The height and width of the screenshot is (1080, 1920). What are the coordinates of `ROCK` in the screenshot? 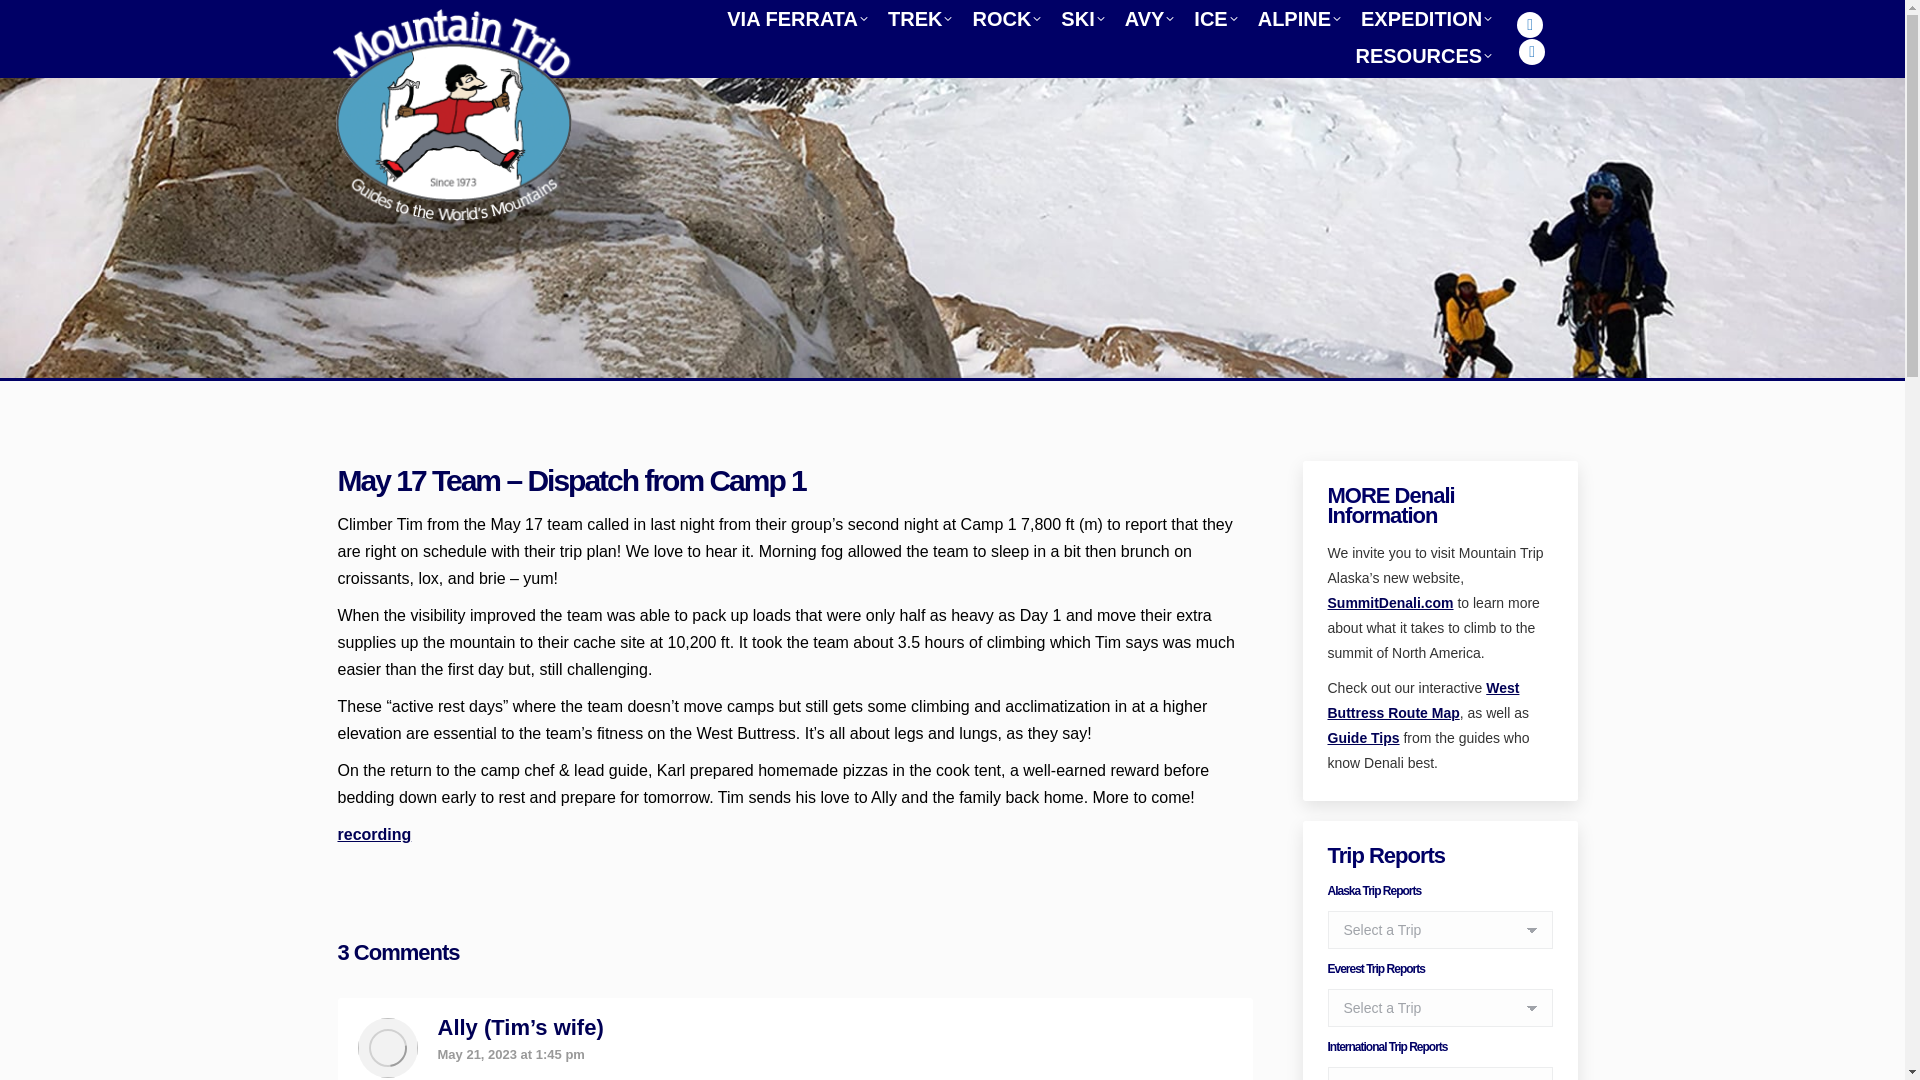 It's located at (1006, 18).